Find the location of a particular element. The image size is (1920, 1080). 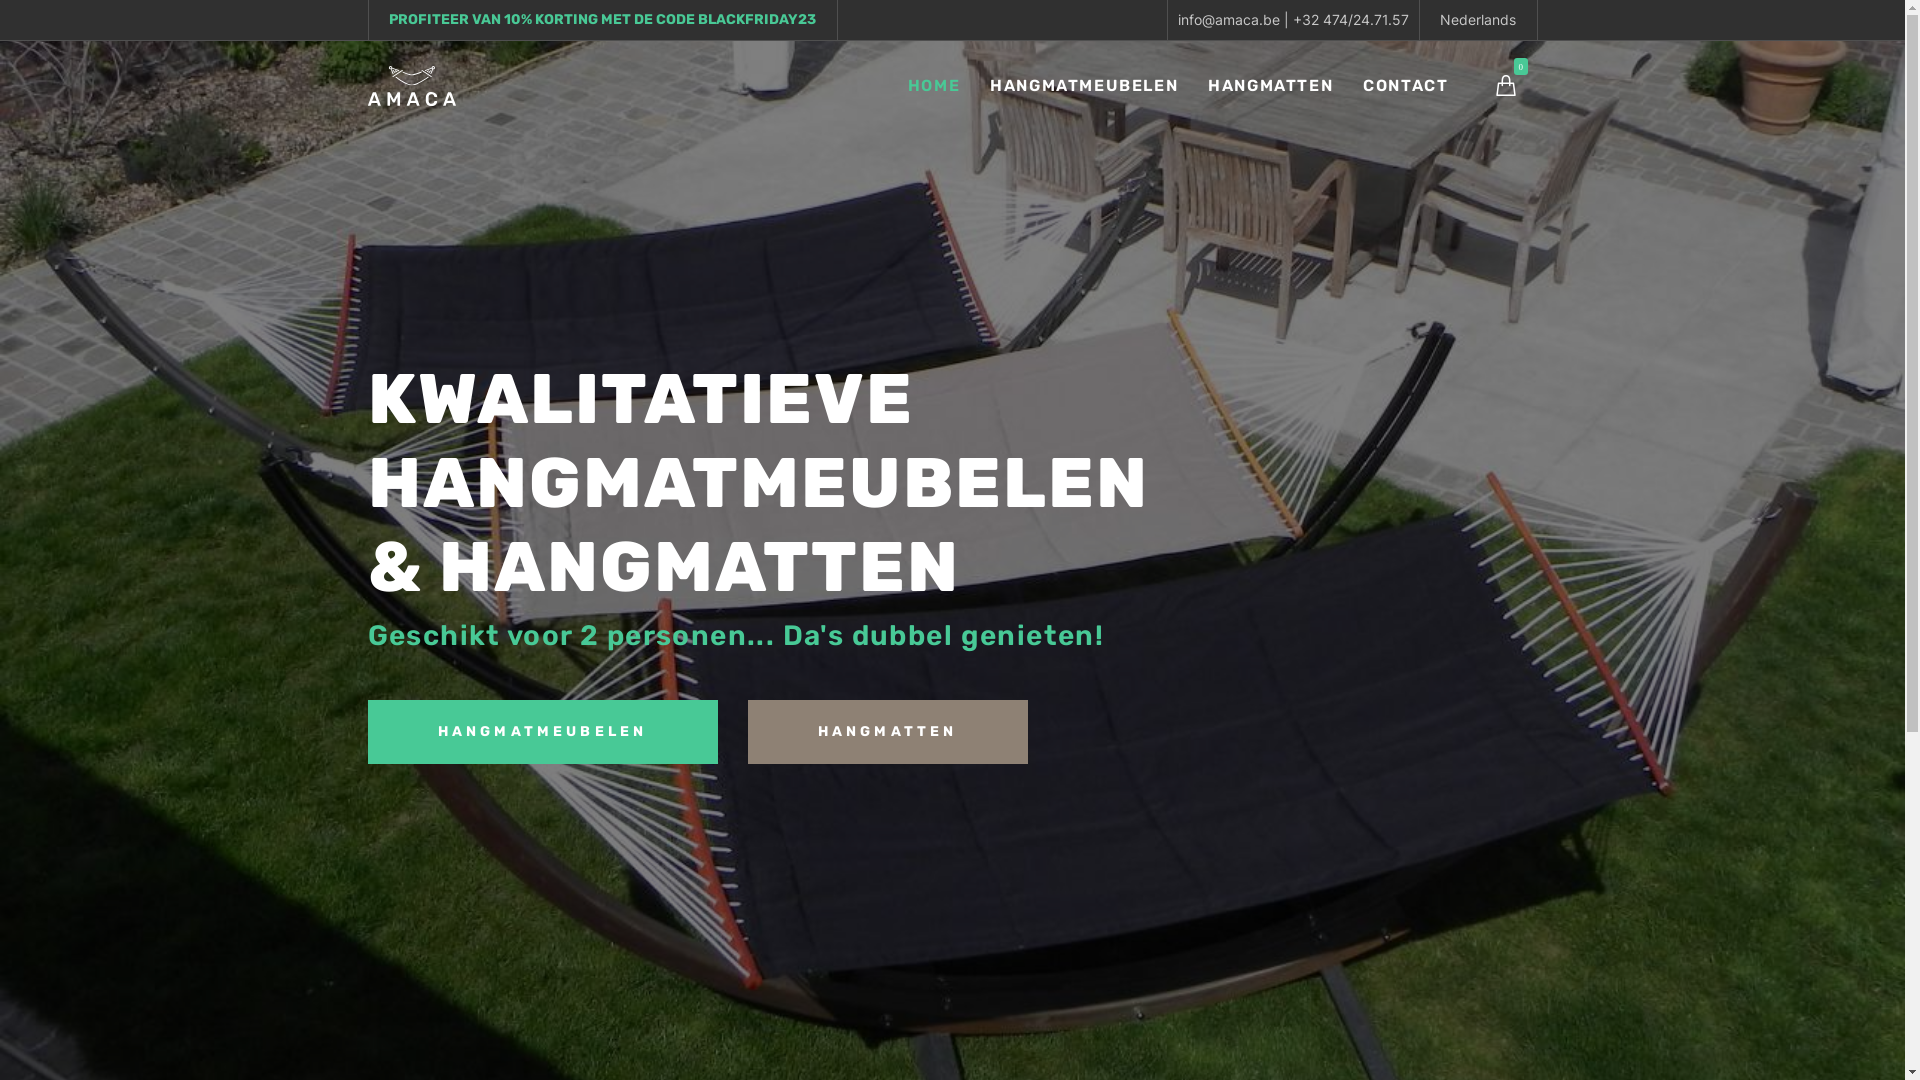

HOME is located at coordinates (934, 86).